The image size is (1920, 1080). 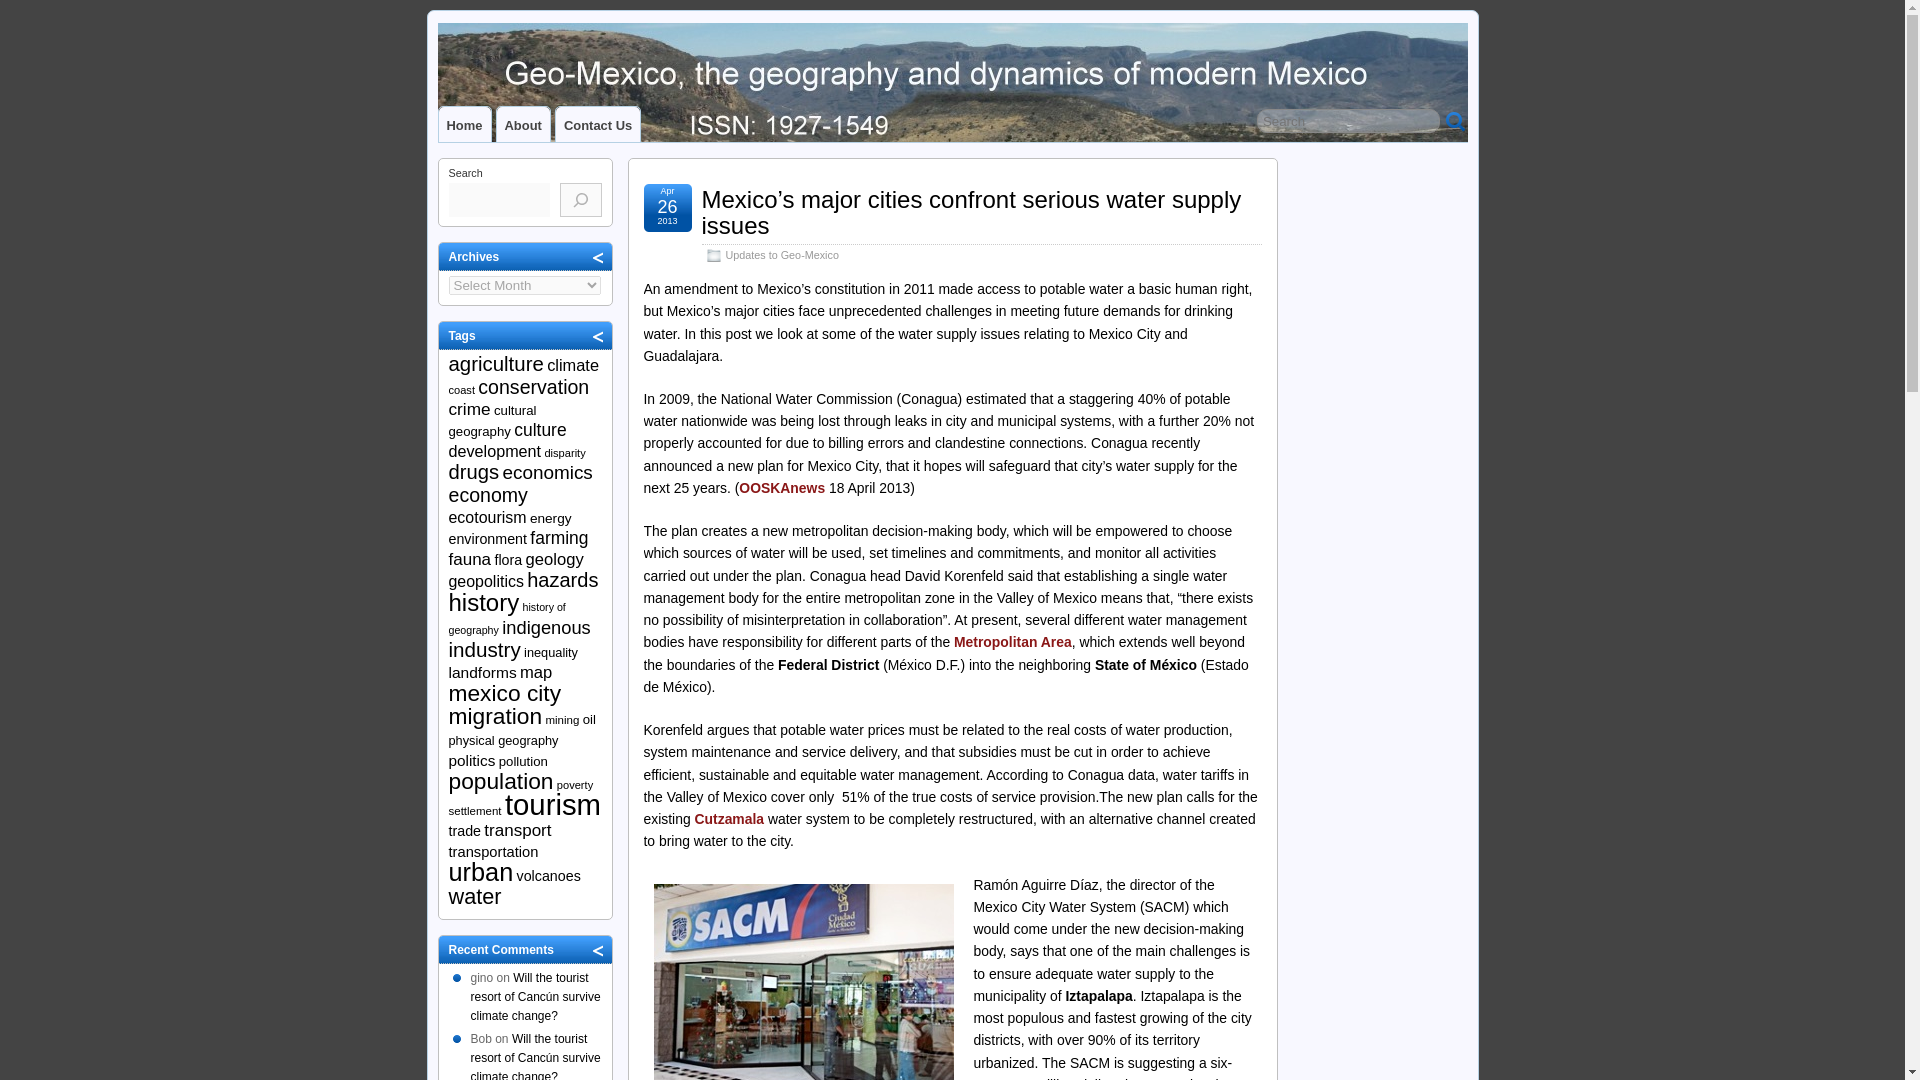 I want to click on Metropolitan Area, so click(x=1012, y=642).